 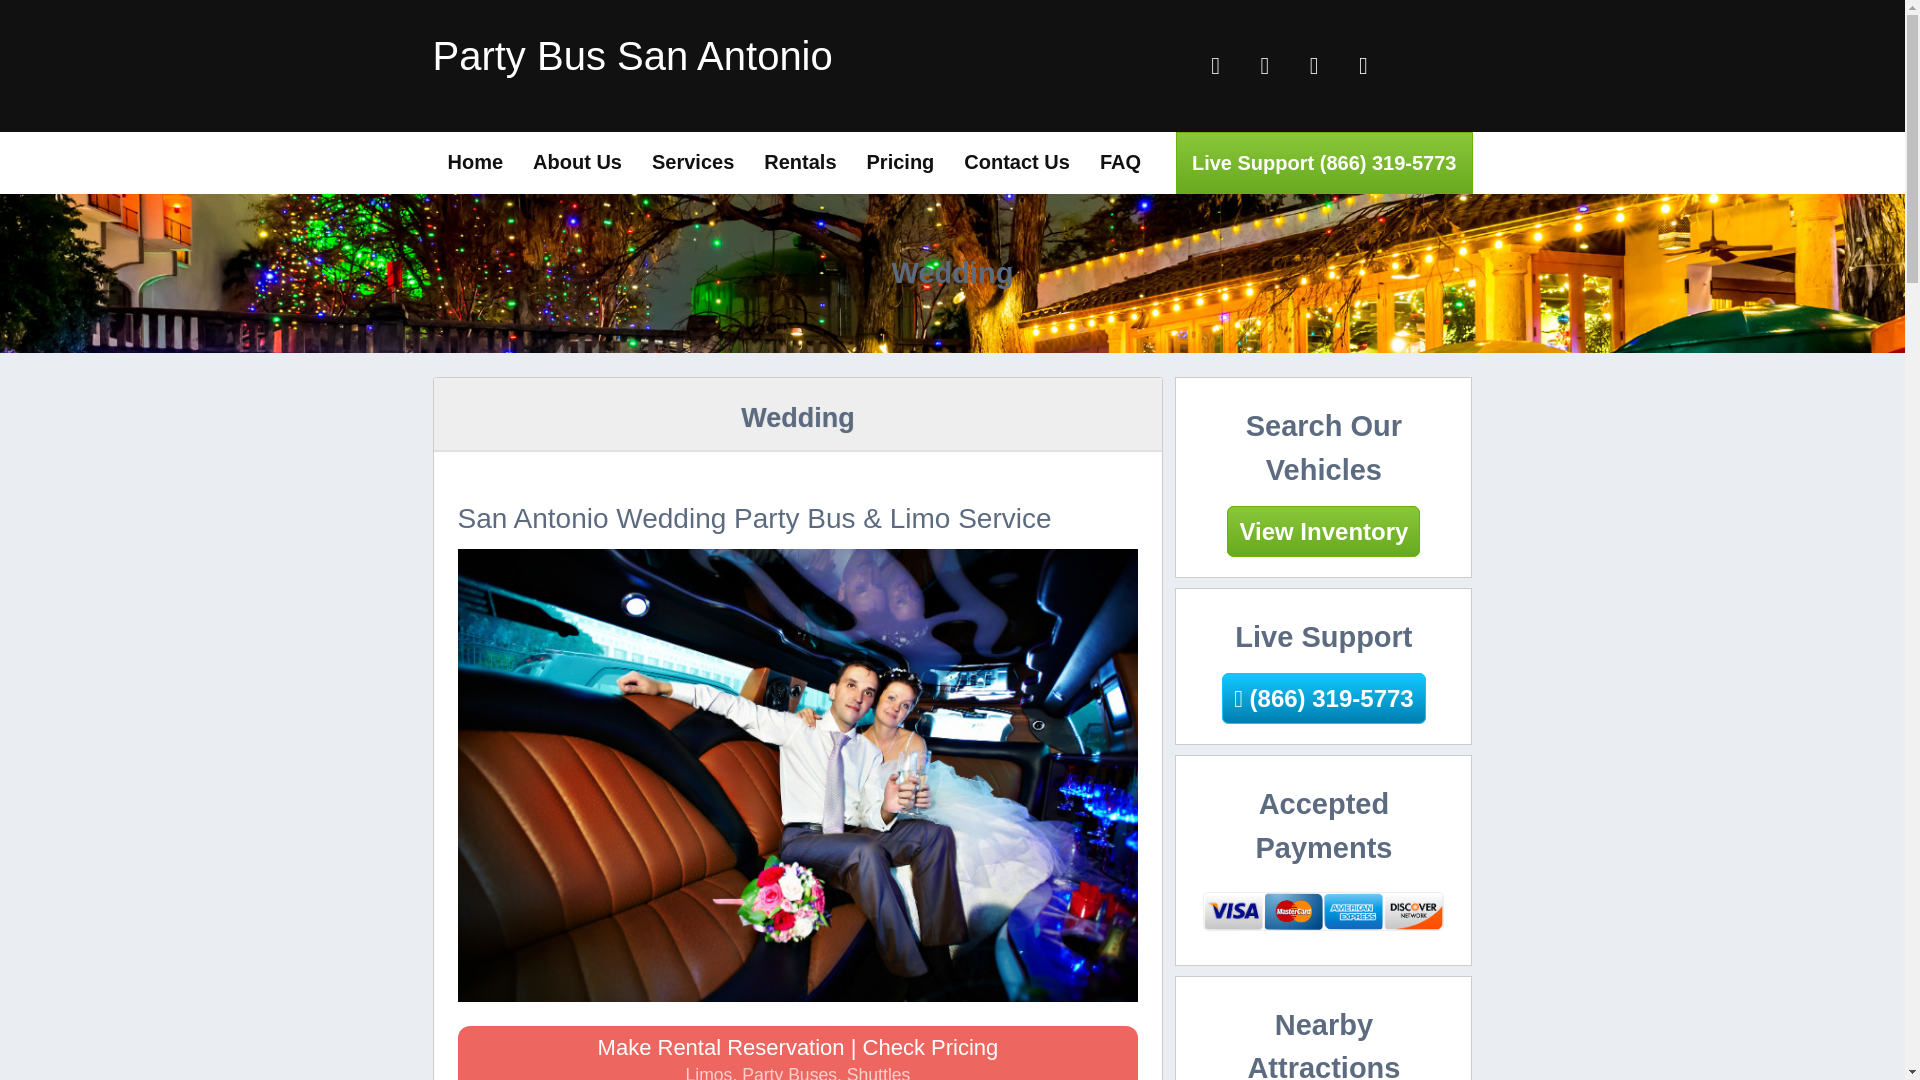 I want to click on Home, so click(x=475, y=162).